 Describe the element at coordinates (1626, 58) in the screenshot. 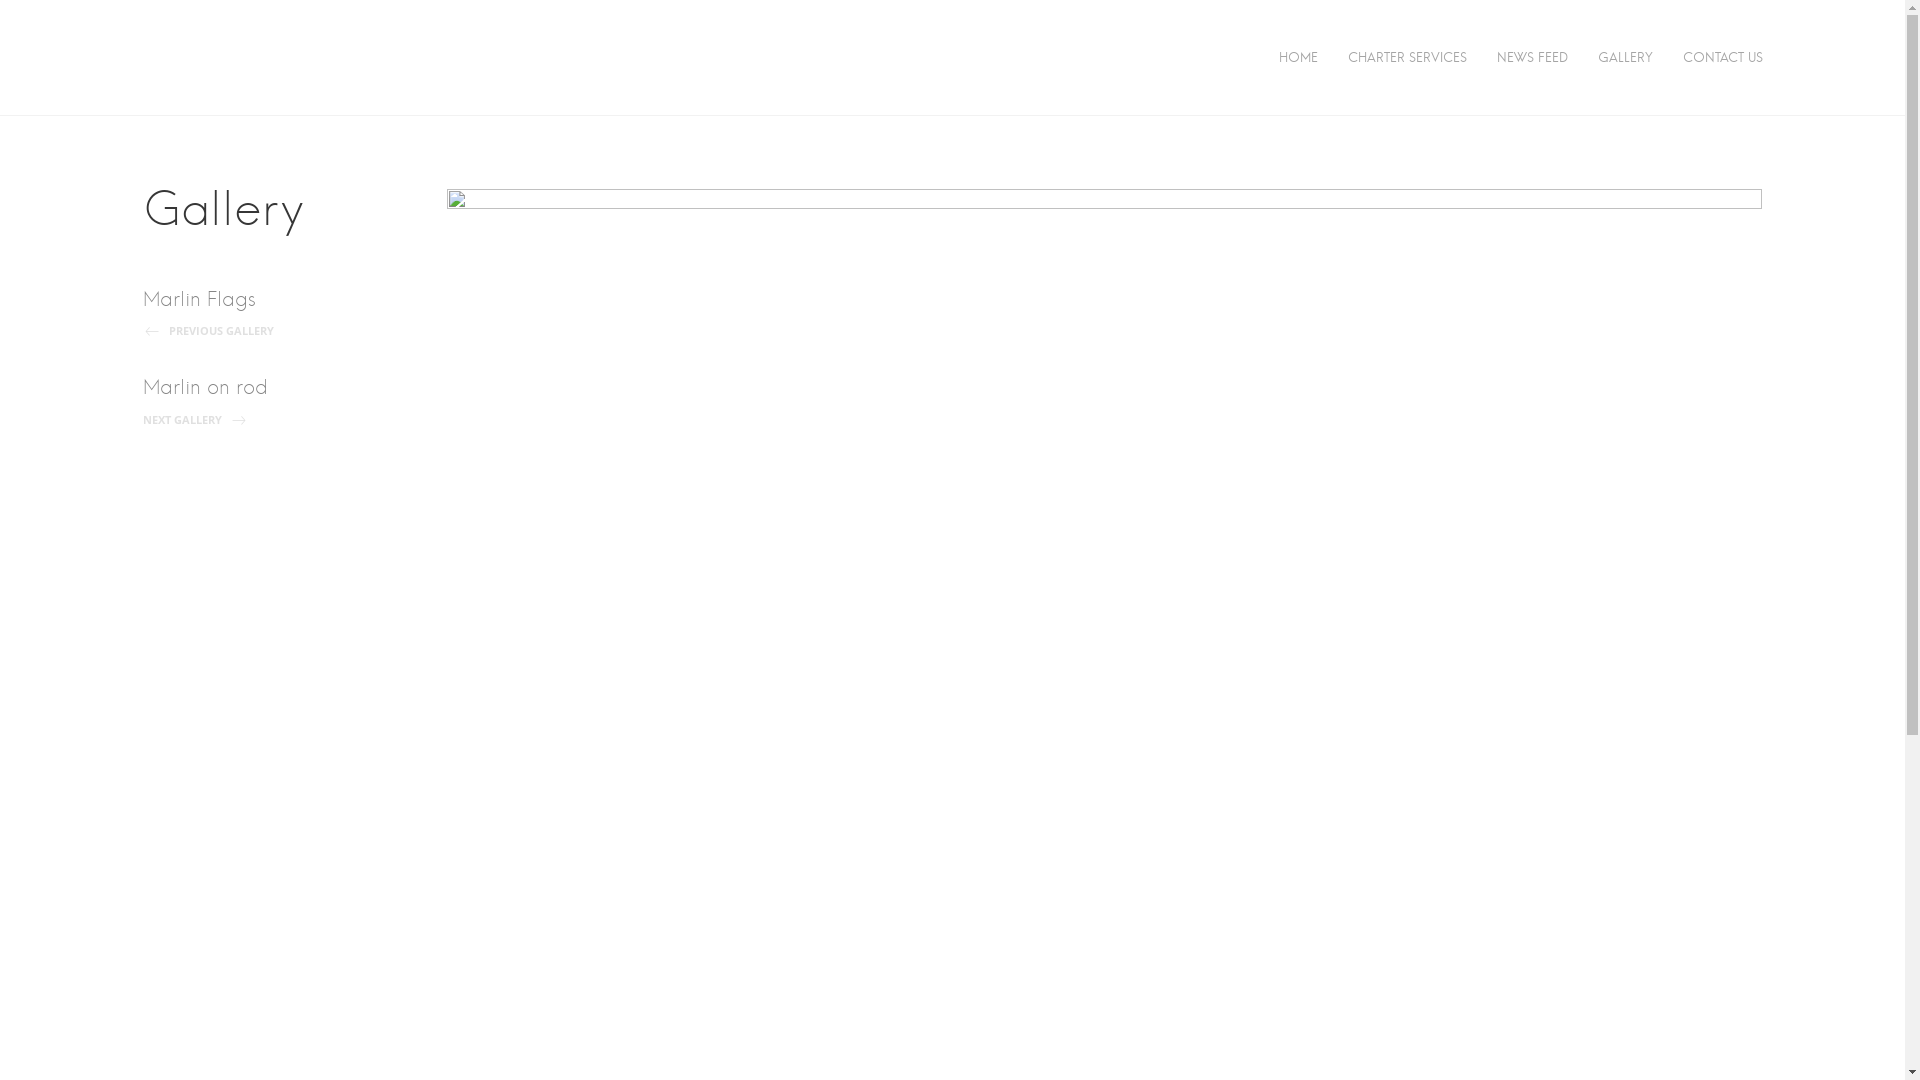

I see `GALLERY` at that location.